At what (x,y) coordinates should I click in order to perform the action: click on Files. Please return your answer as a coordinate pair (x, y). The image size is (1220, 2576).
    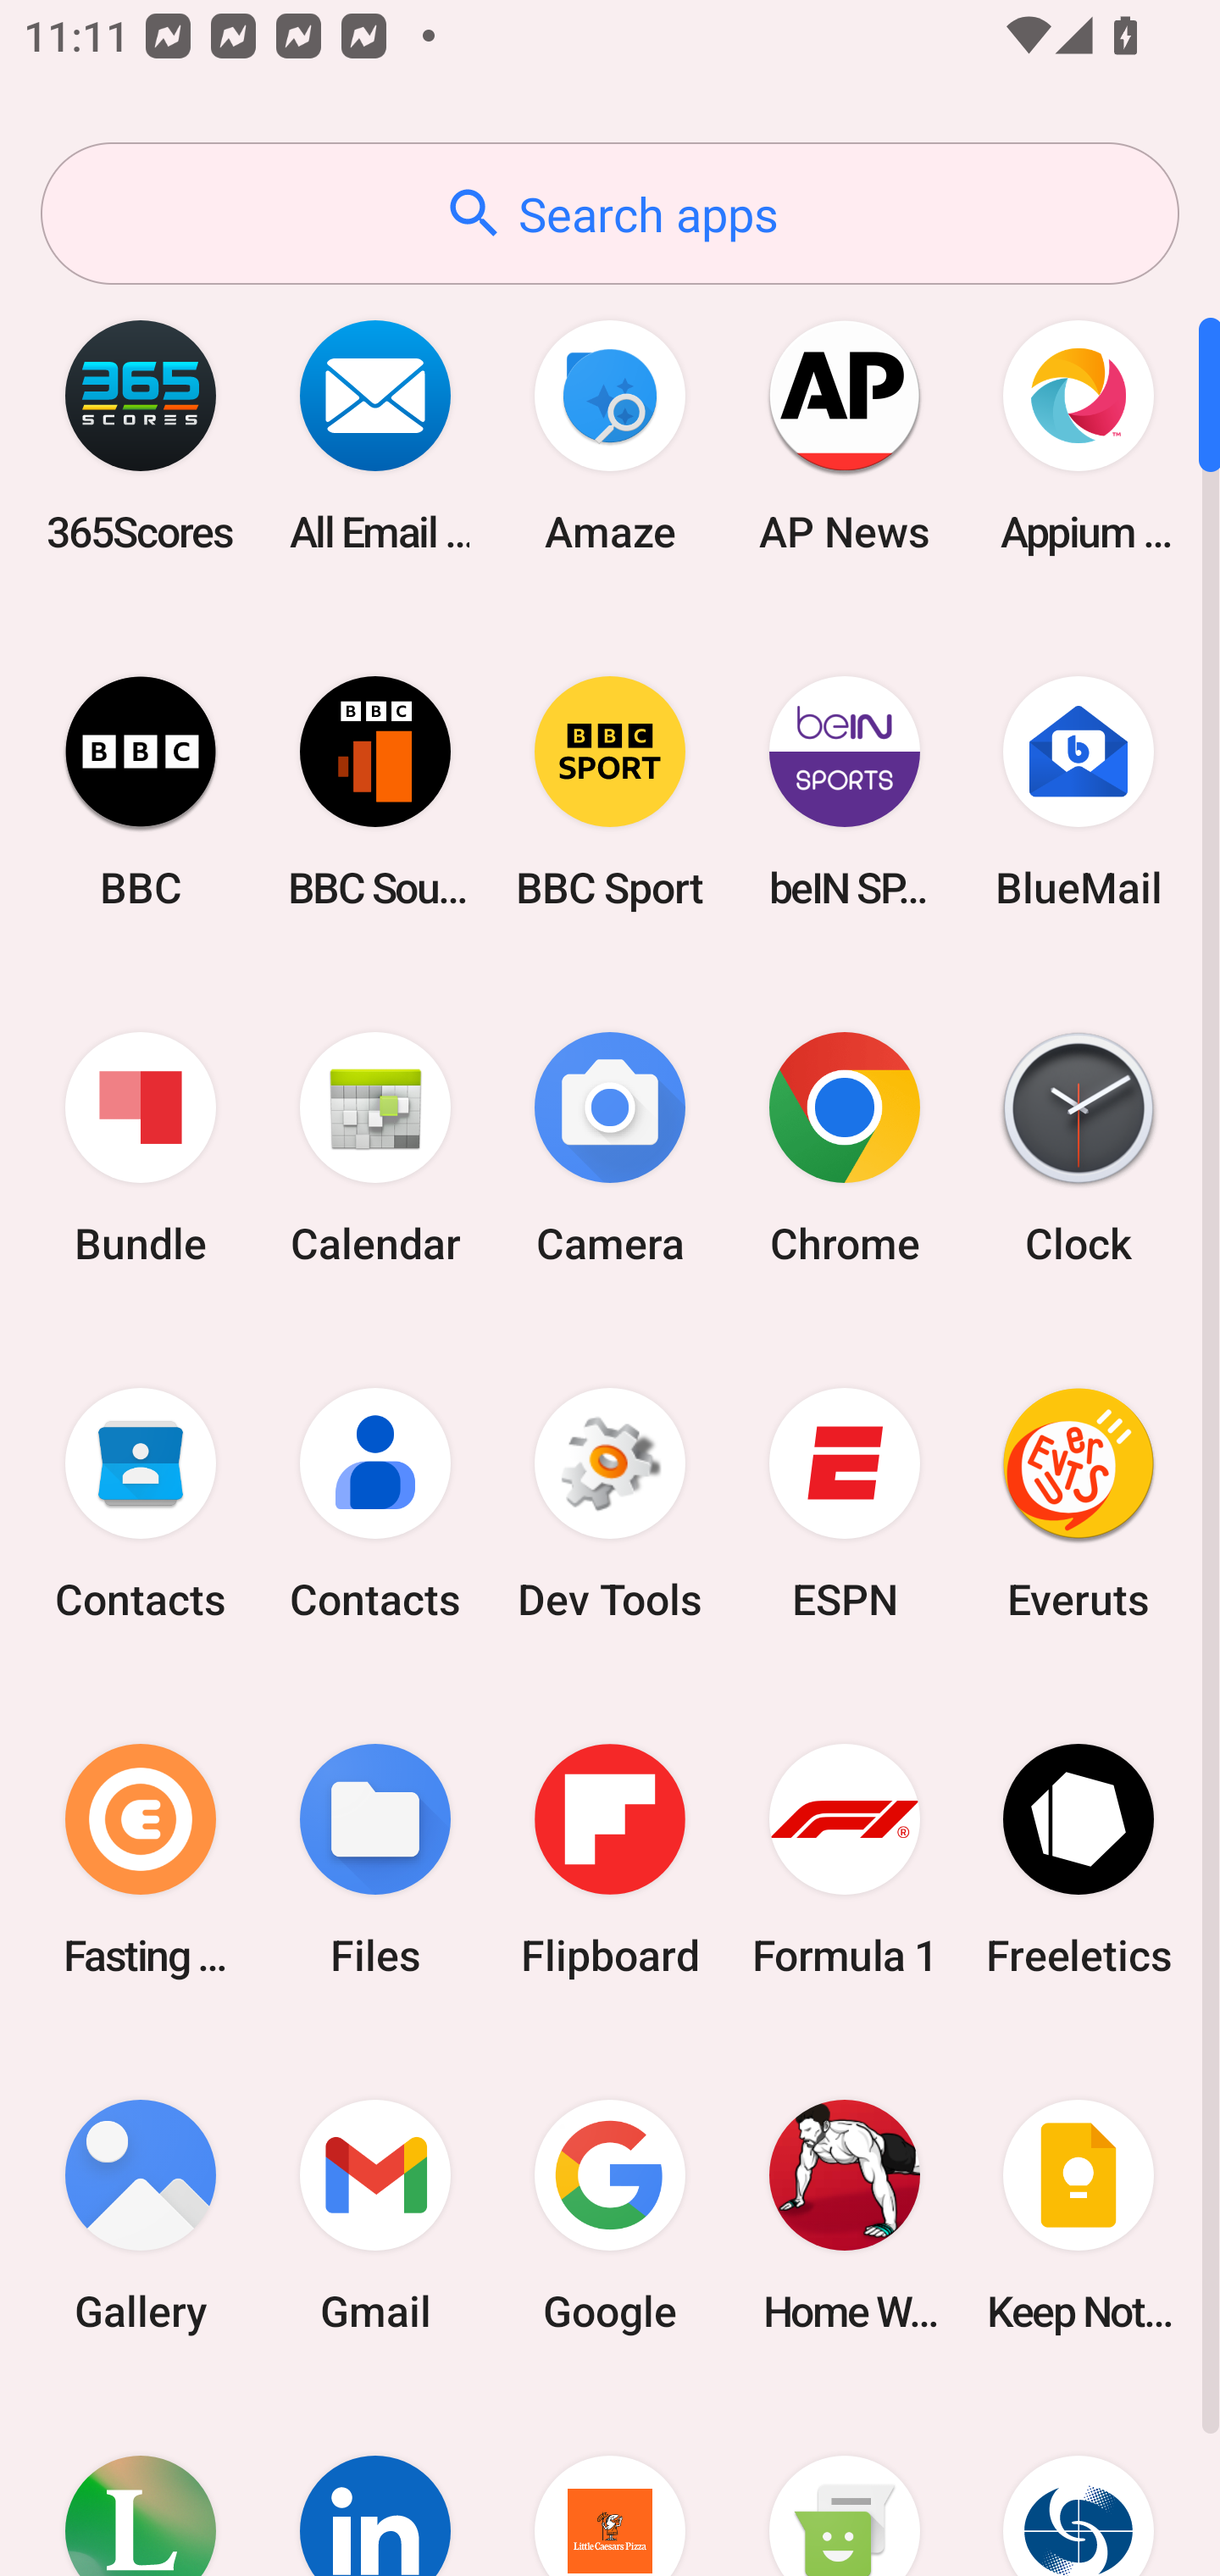
    Looking at the image, I should click on (375, 1859).